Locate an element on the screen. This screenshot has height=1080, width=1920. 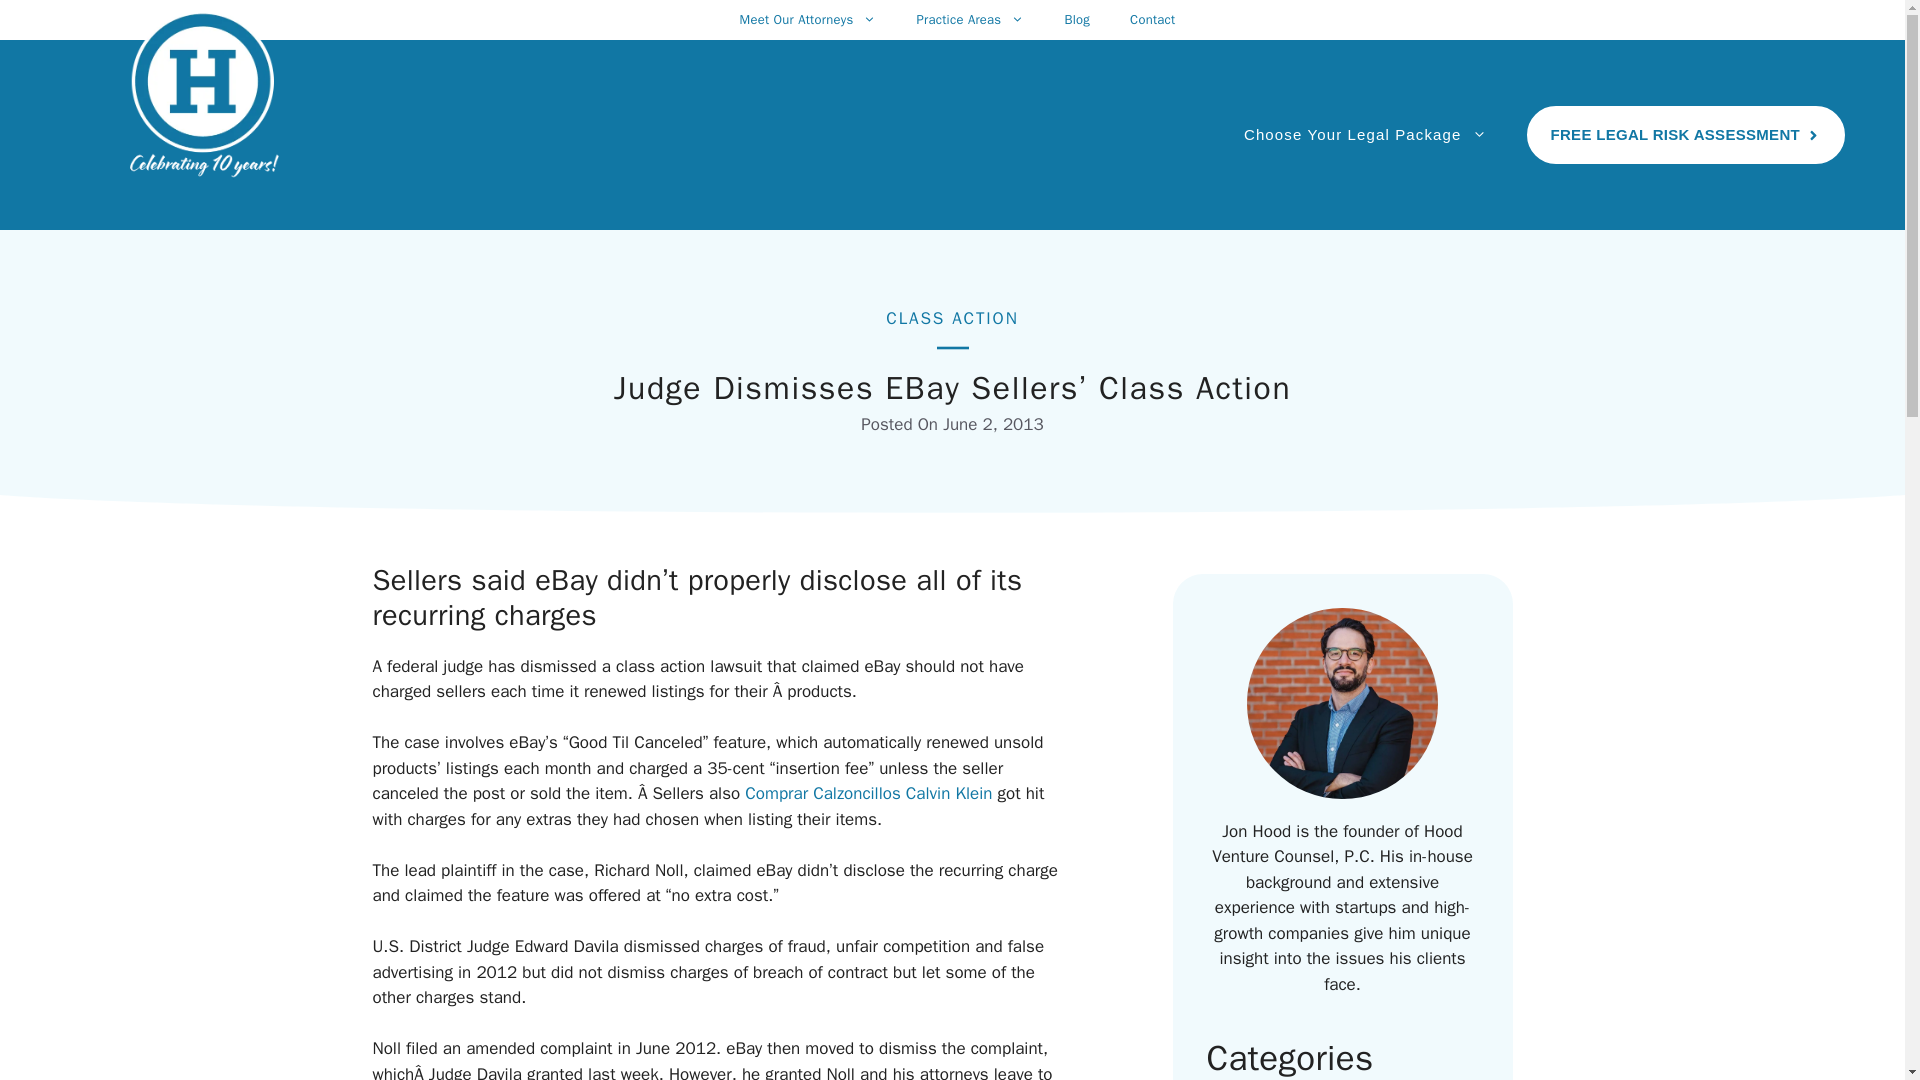
Meet Our Attorneys is located at coordinates (807, 20).